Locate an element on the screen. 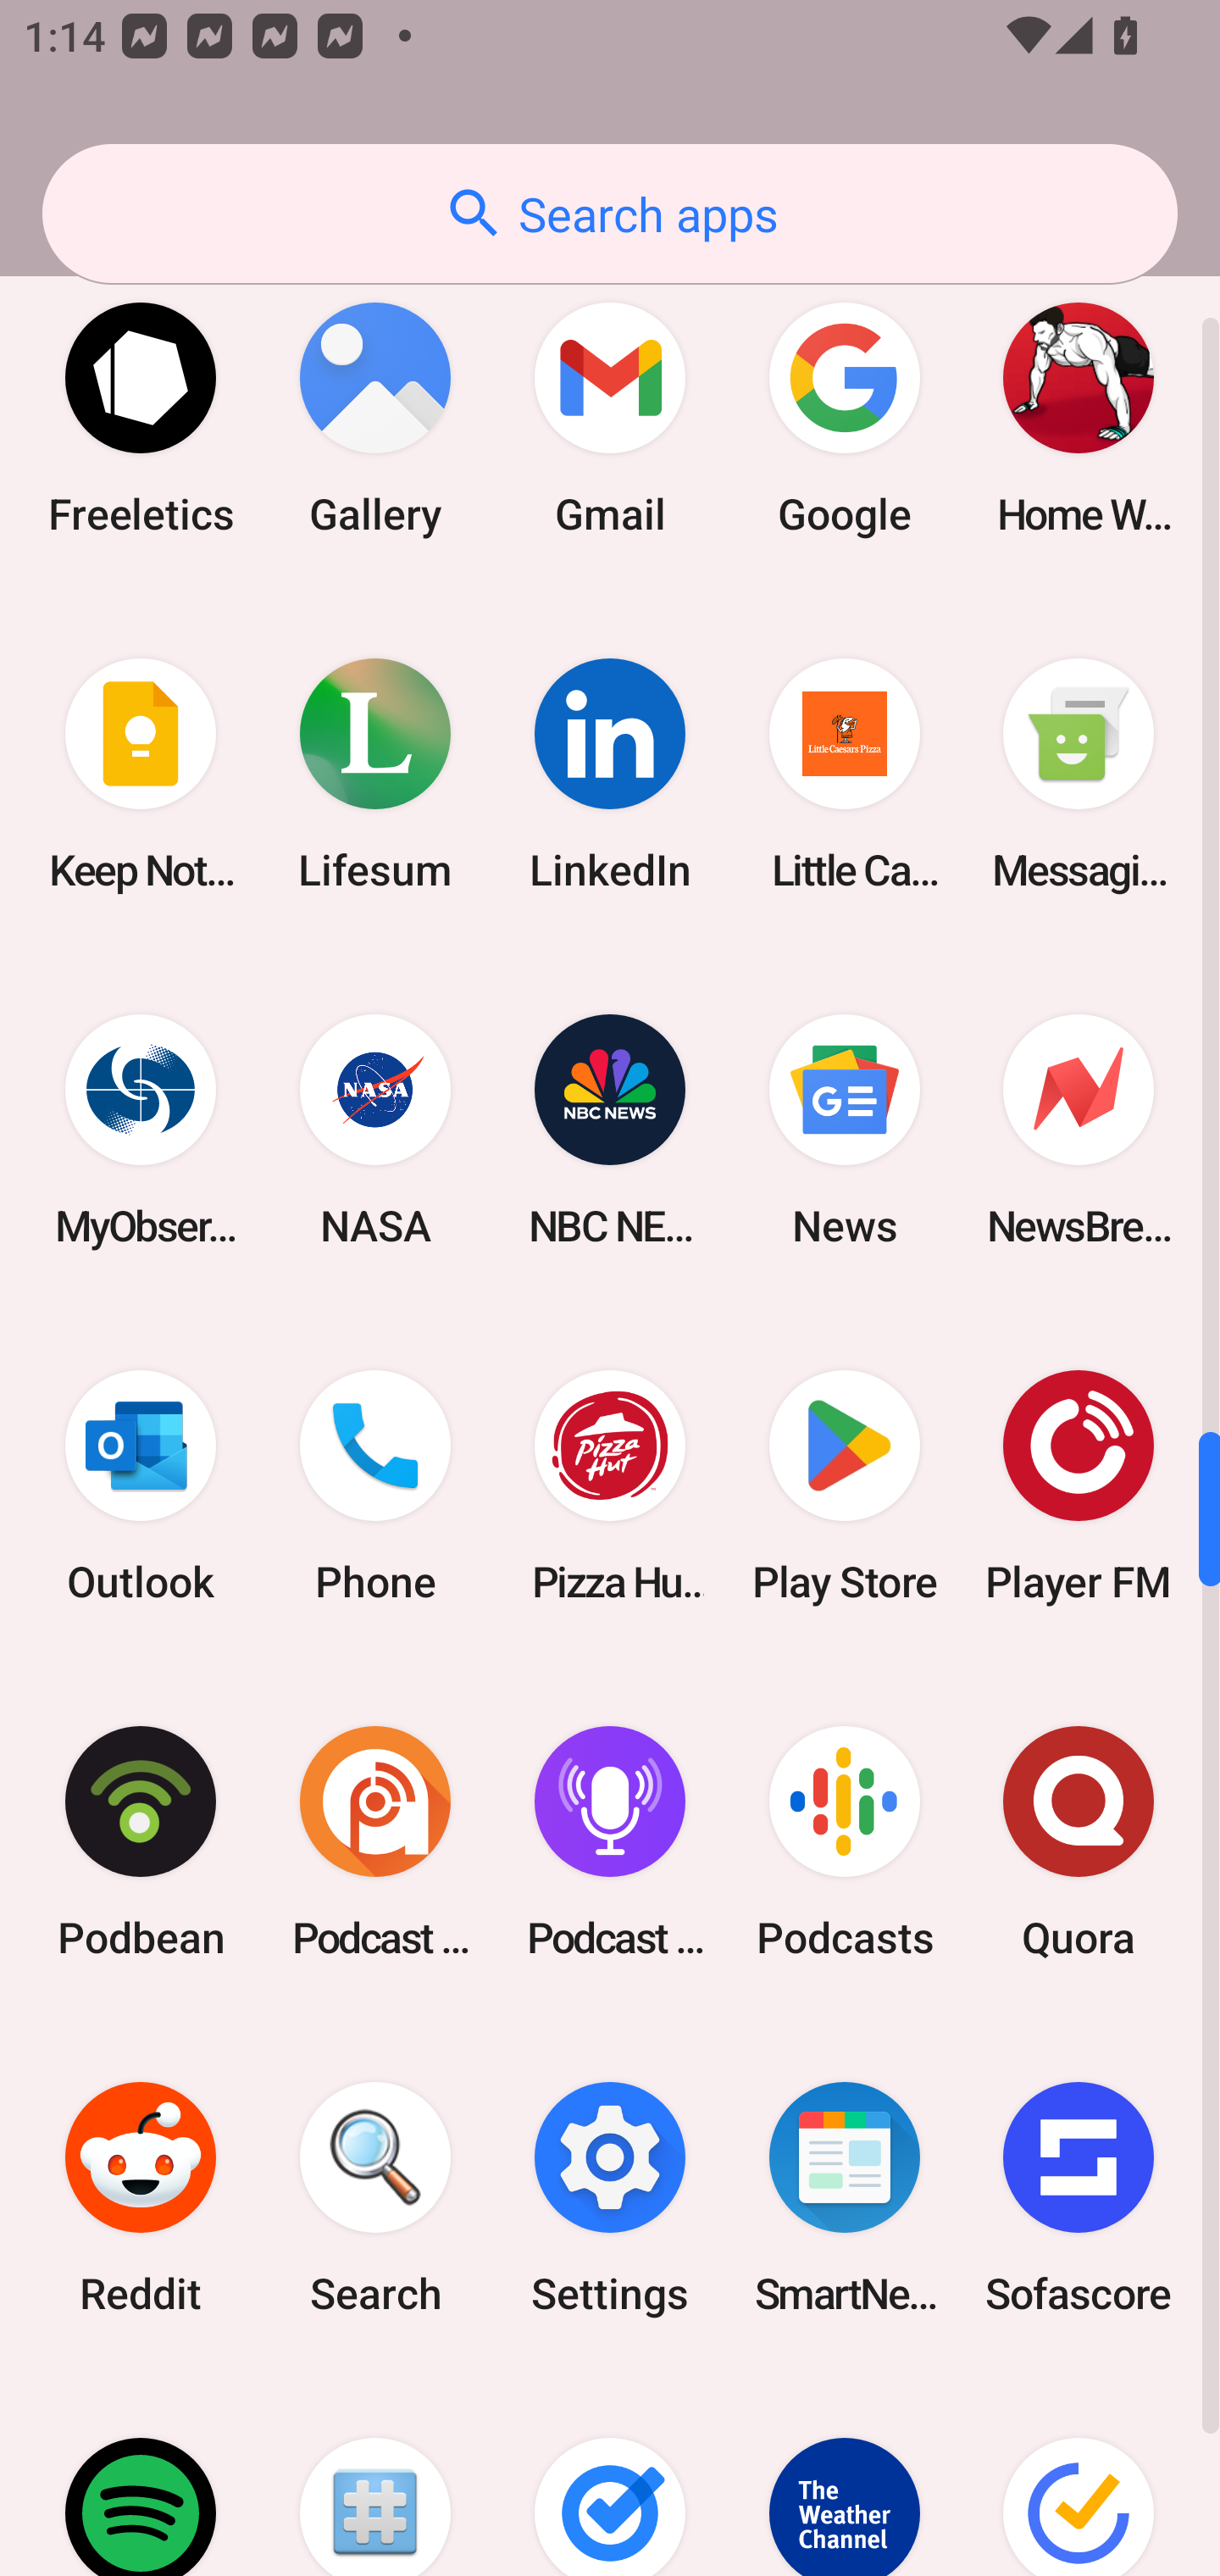  News is located at coordinates (844, 1130).